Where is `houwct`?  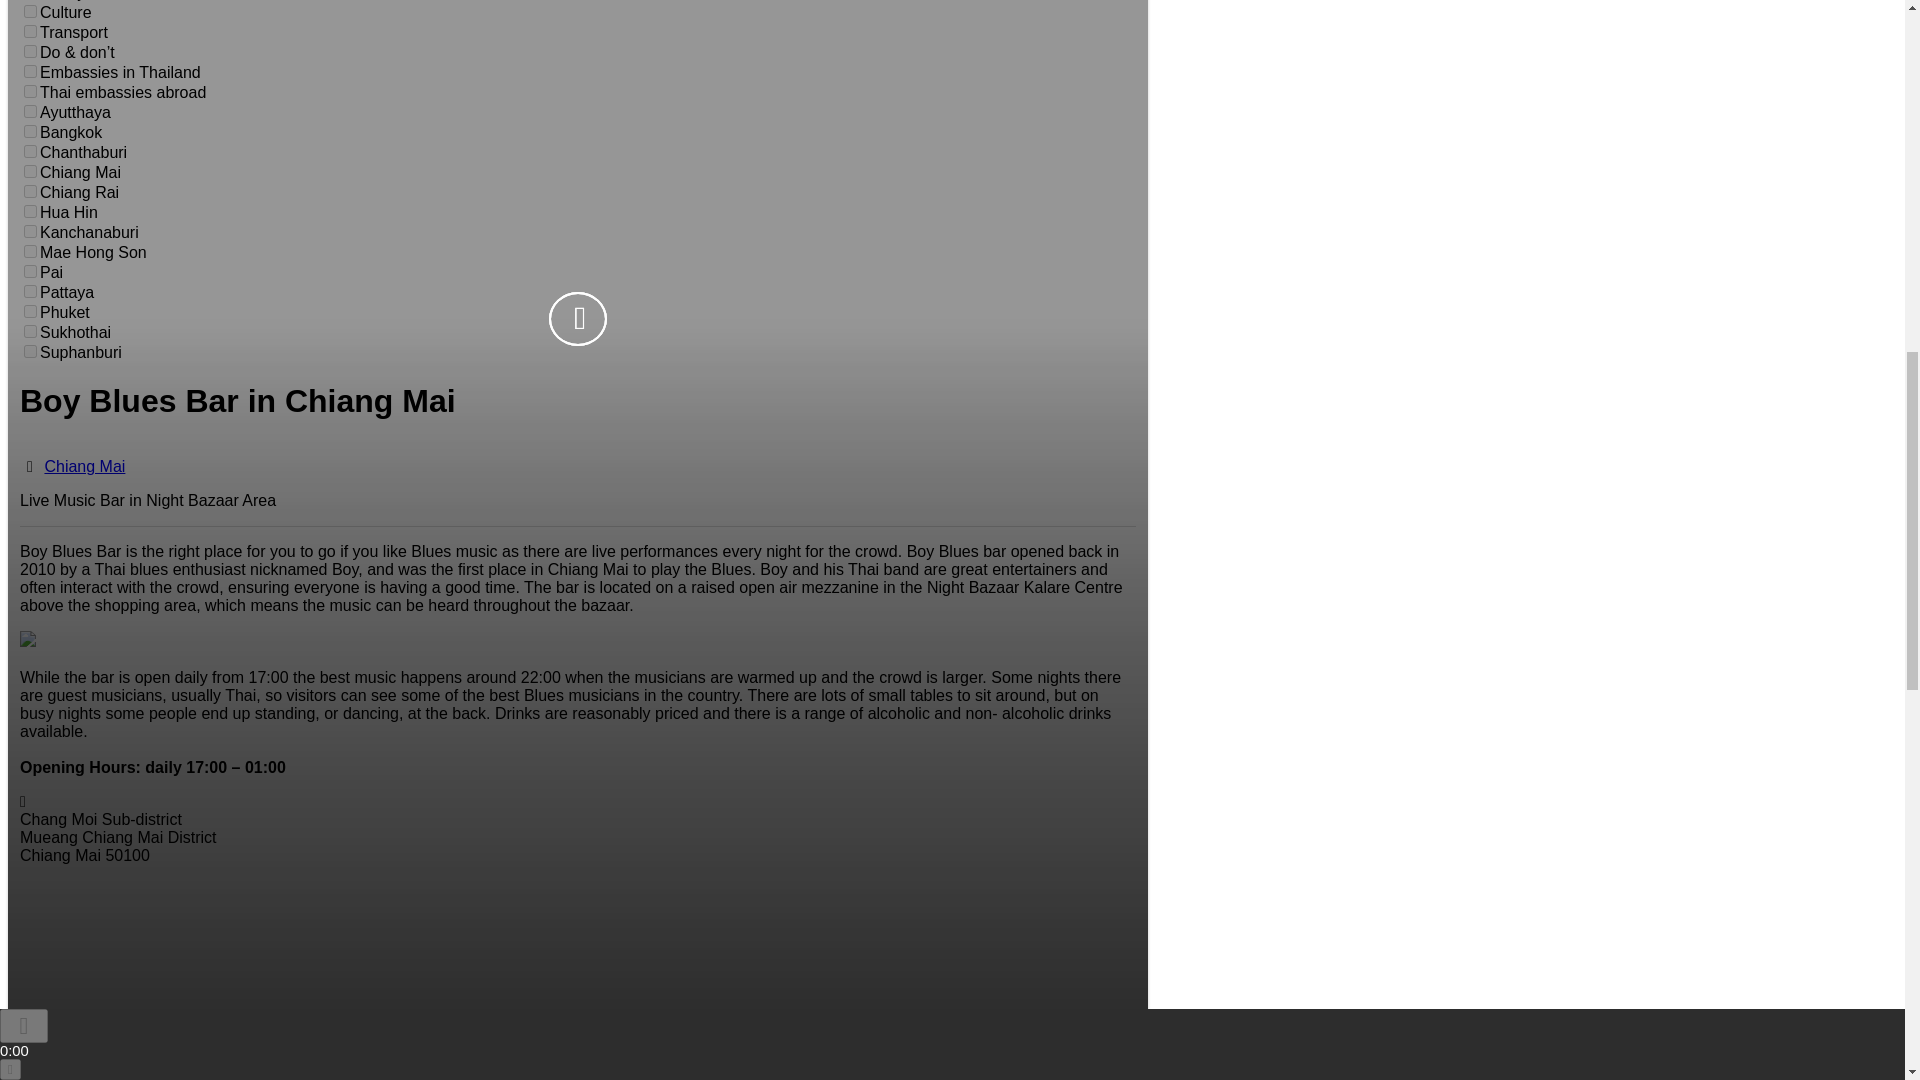
houwct is located at coordinates (30, 212).